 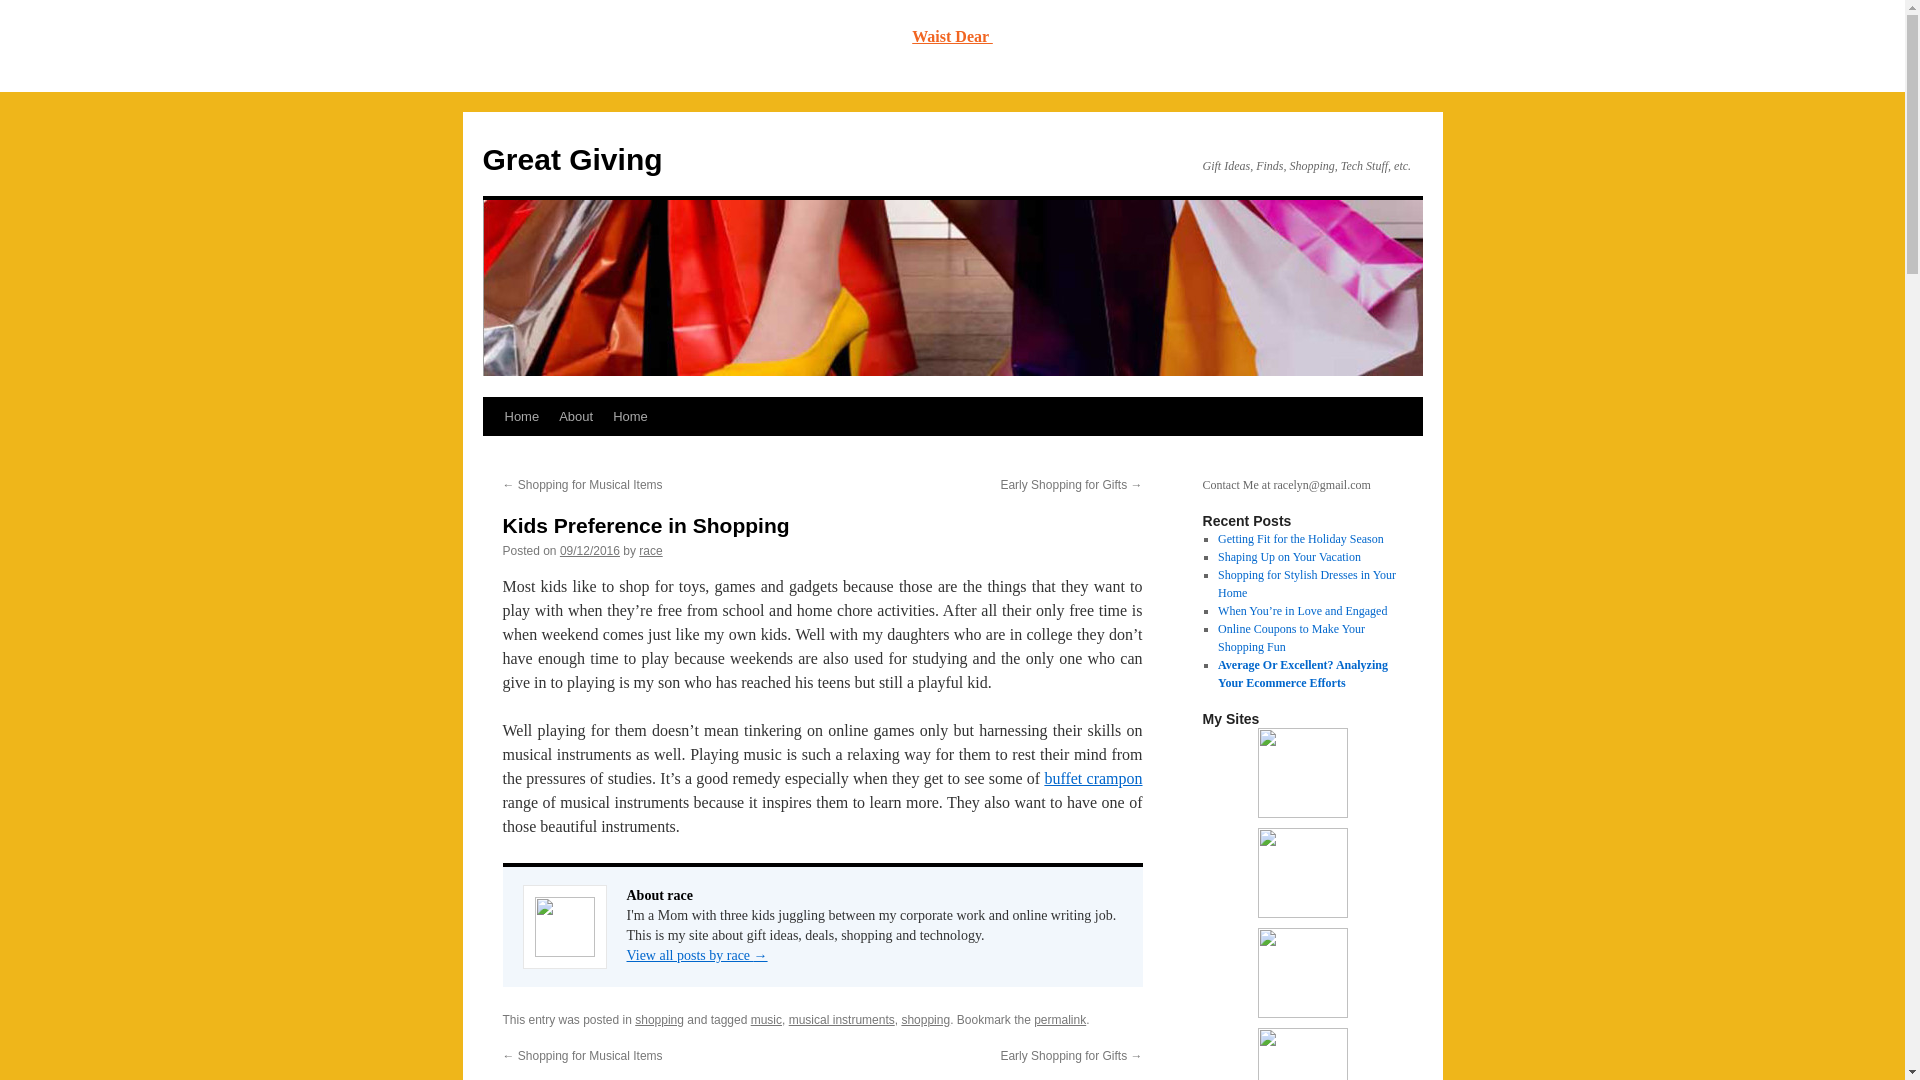 What do you see at coordinates (1093, 778) in the screenshot?
I see `buffet crampon` at bounding box center [1093, 778].